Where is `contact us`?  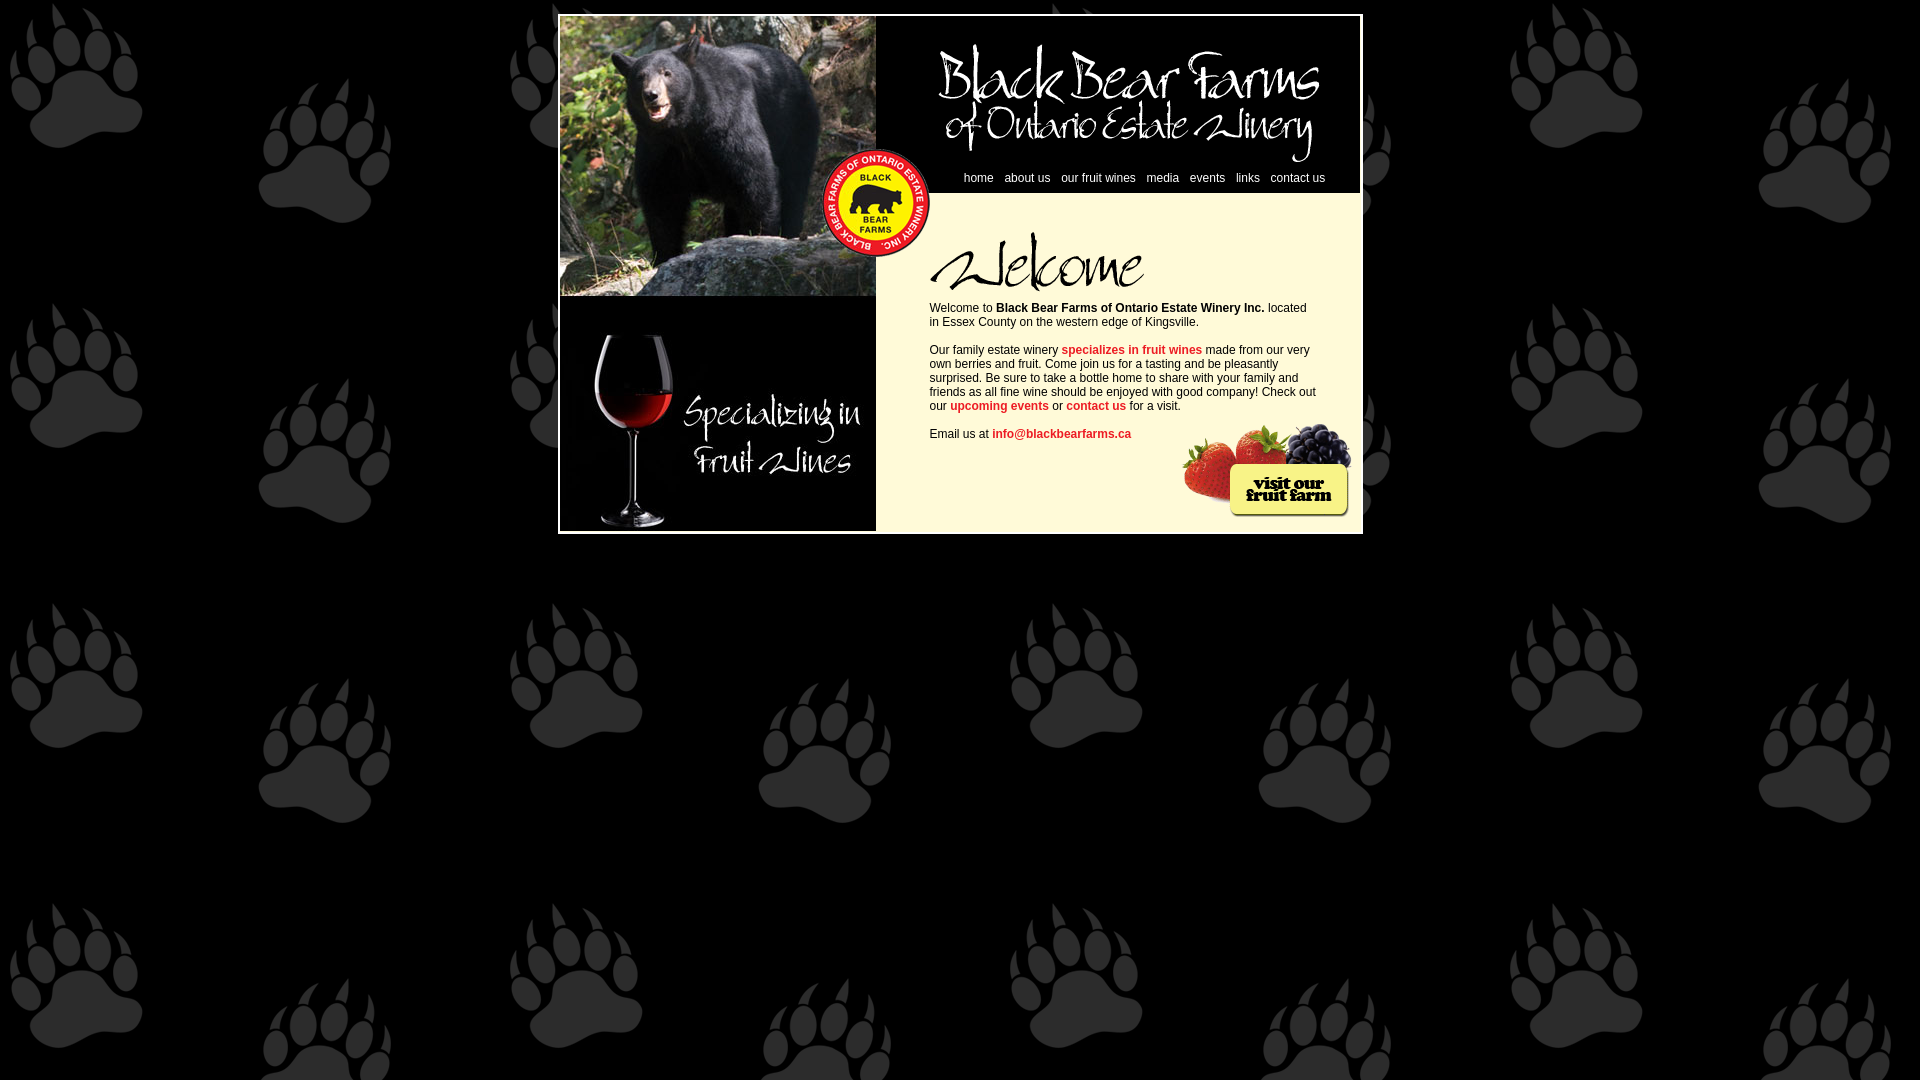
contact us is located at coordinates (1298, 177).